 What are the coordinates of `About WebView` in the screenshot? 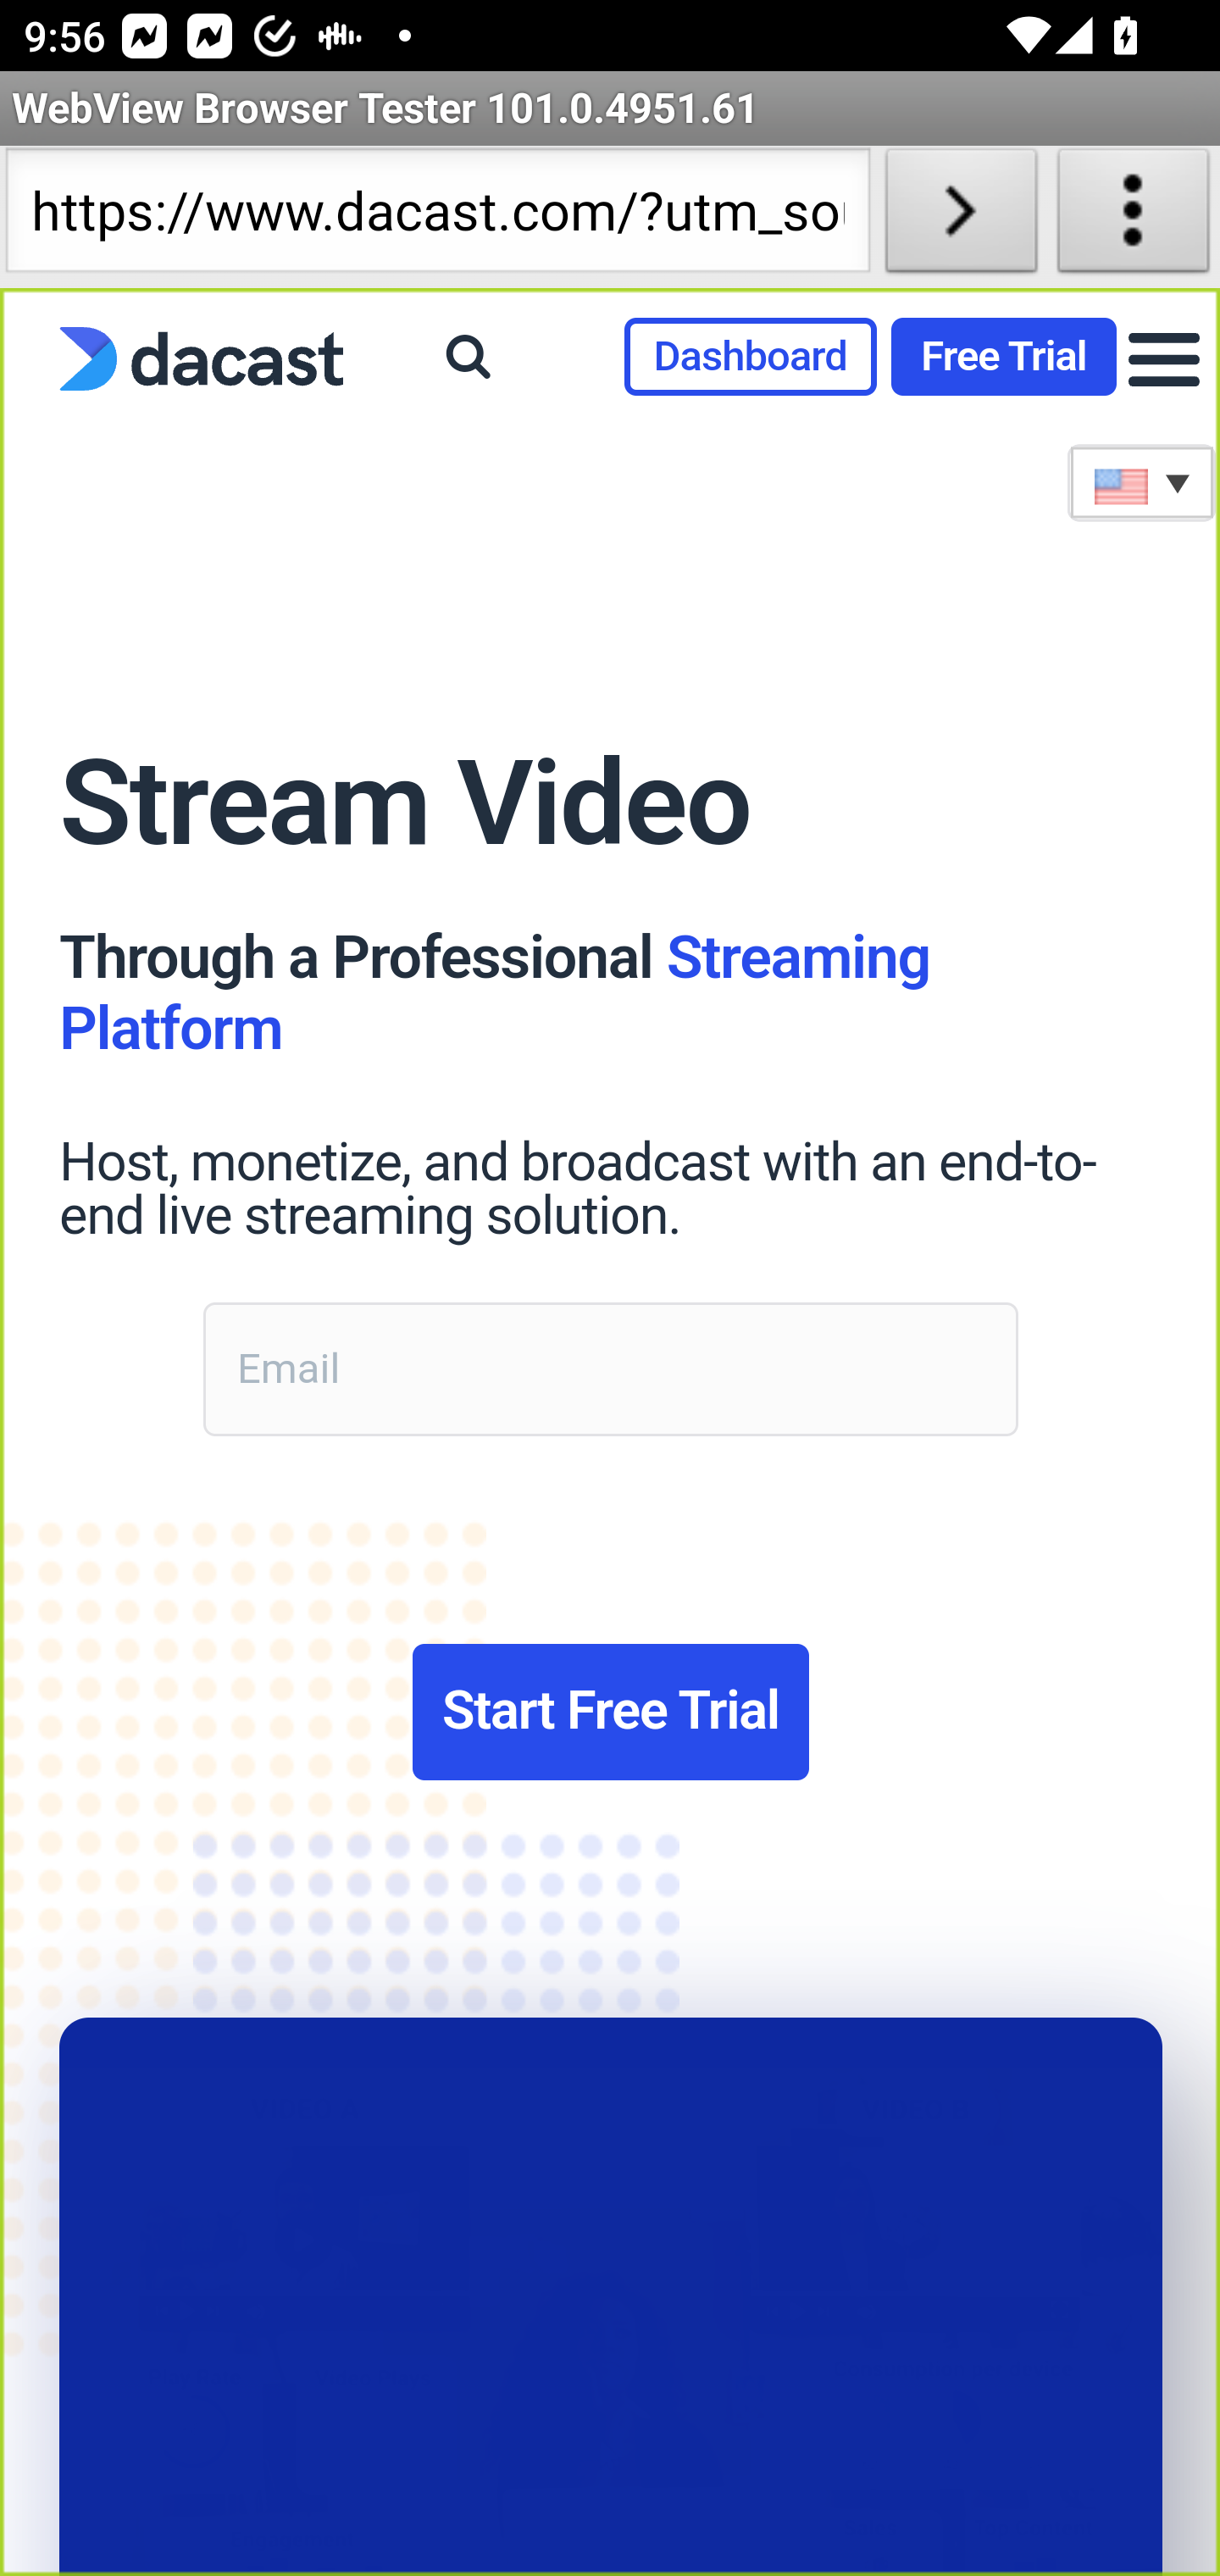 It's located at (1134, 217).